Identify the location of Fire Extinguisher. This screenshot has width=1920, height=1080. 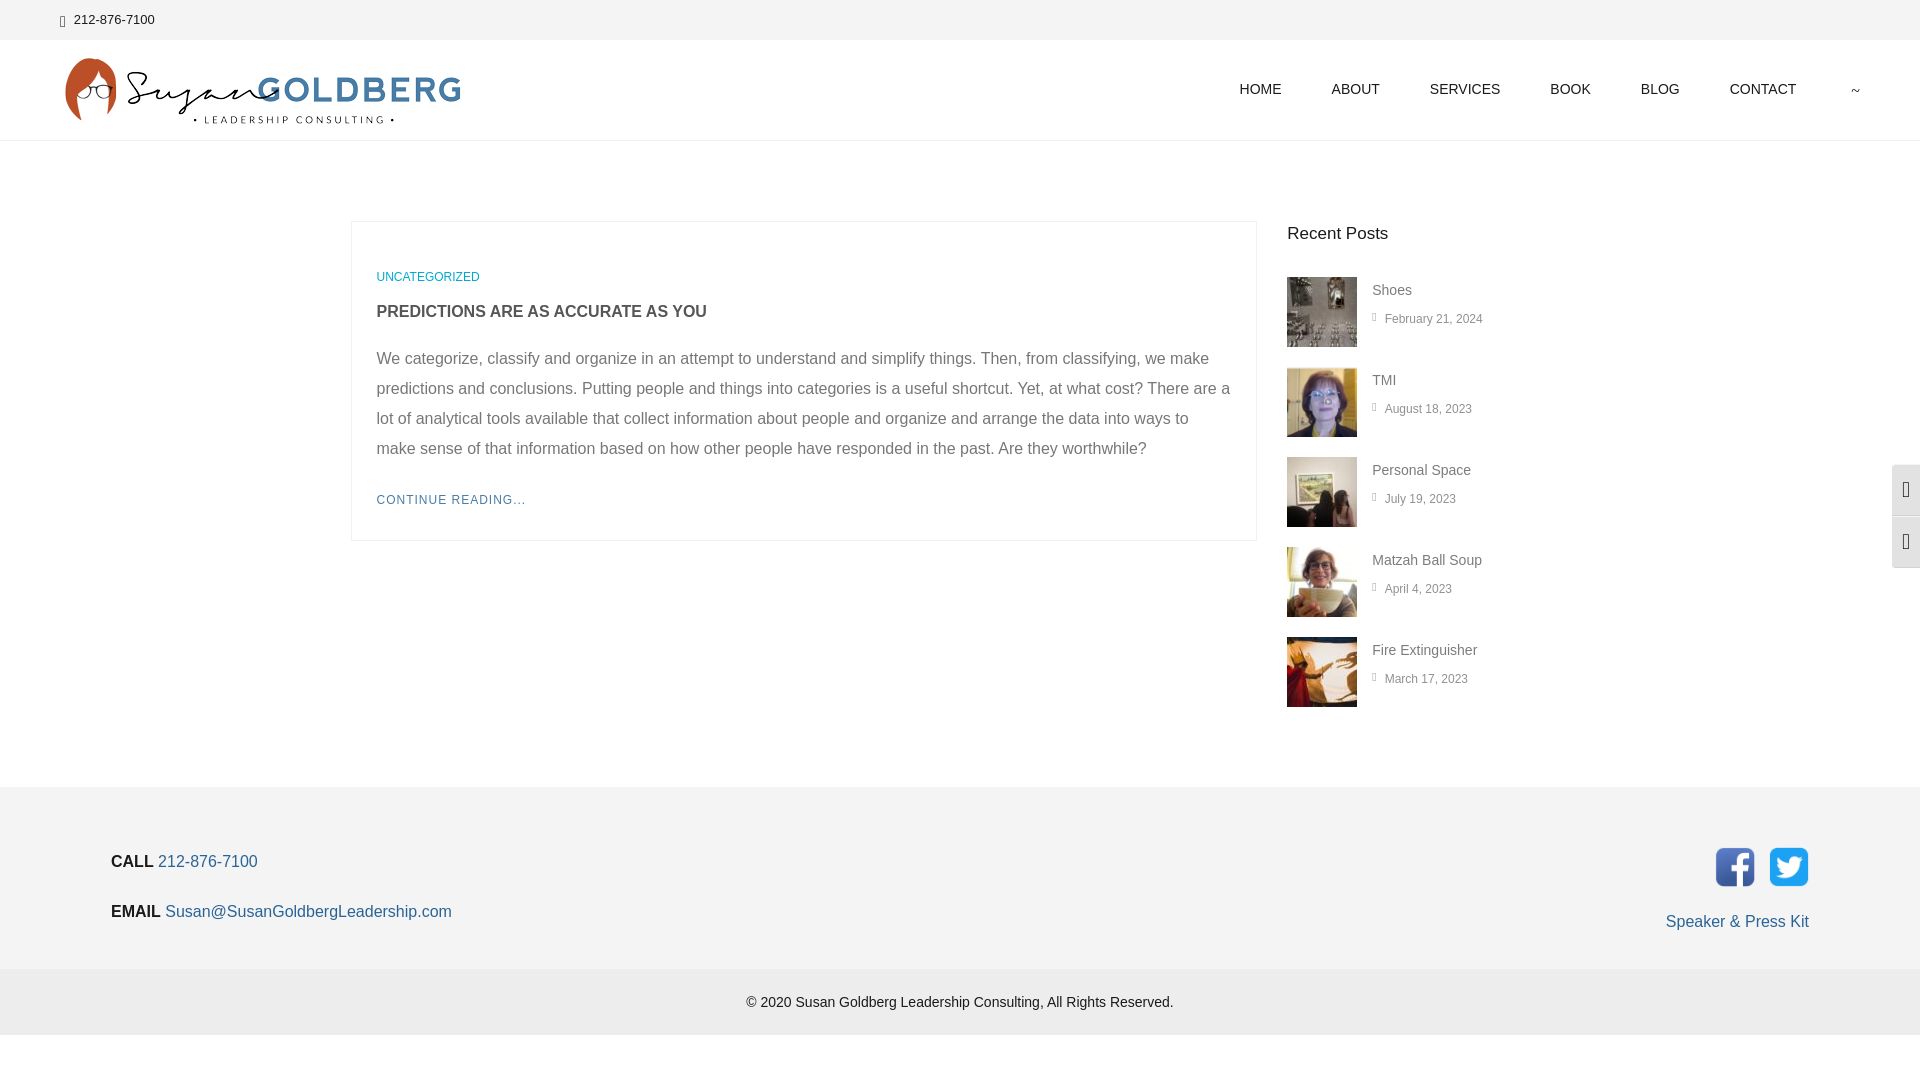
(1424, 649).